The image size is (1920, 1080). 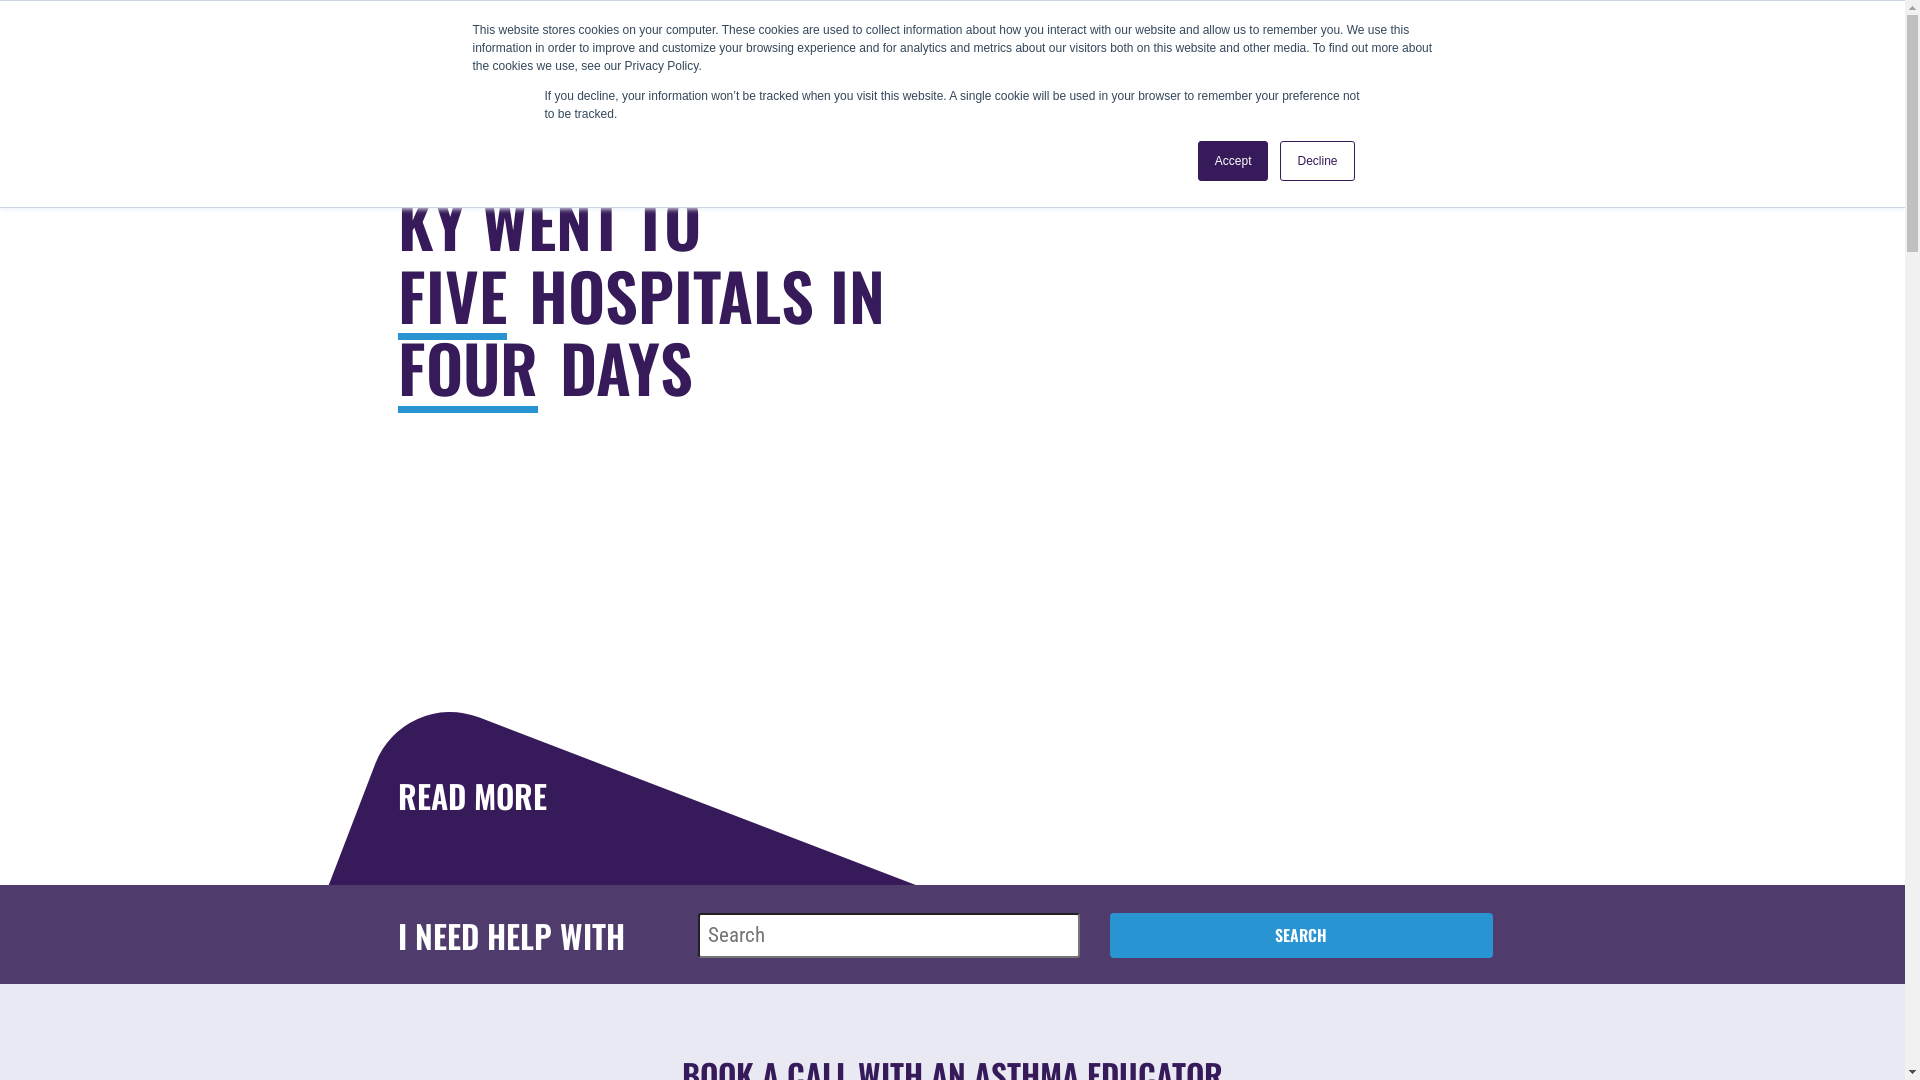 I want to click on TREATMENT, so click(x=557, y=95).